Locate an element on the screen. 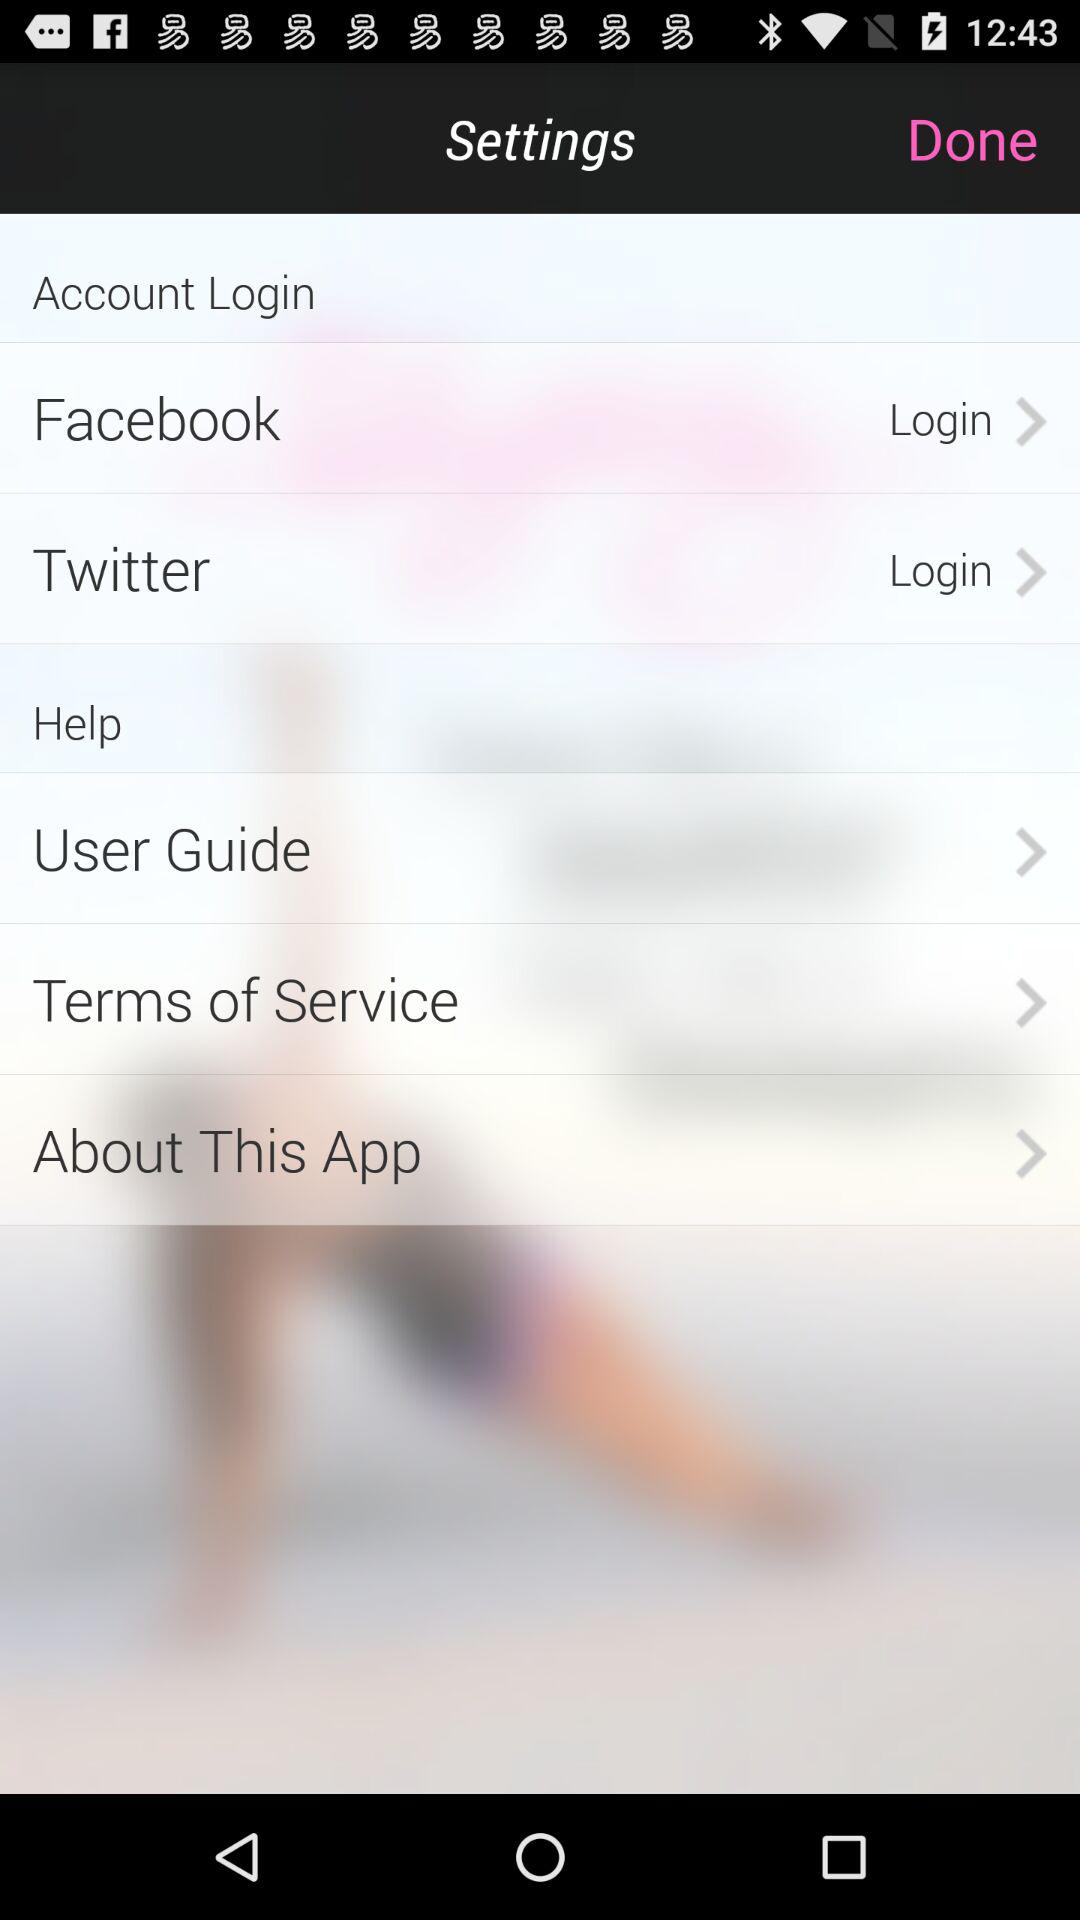 The height and width of the screenshot is (1920, 1080). click on done at top right is located at coordinates (992, 138).